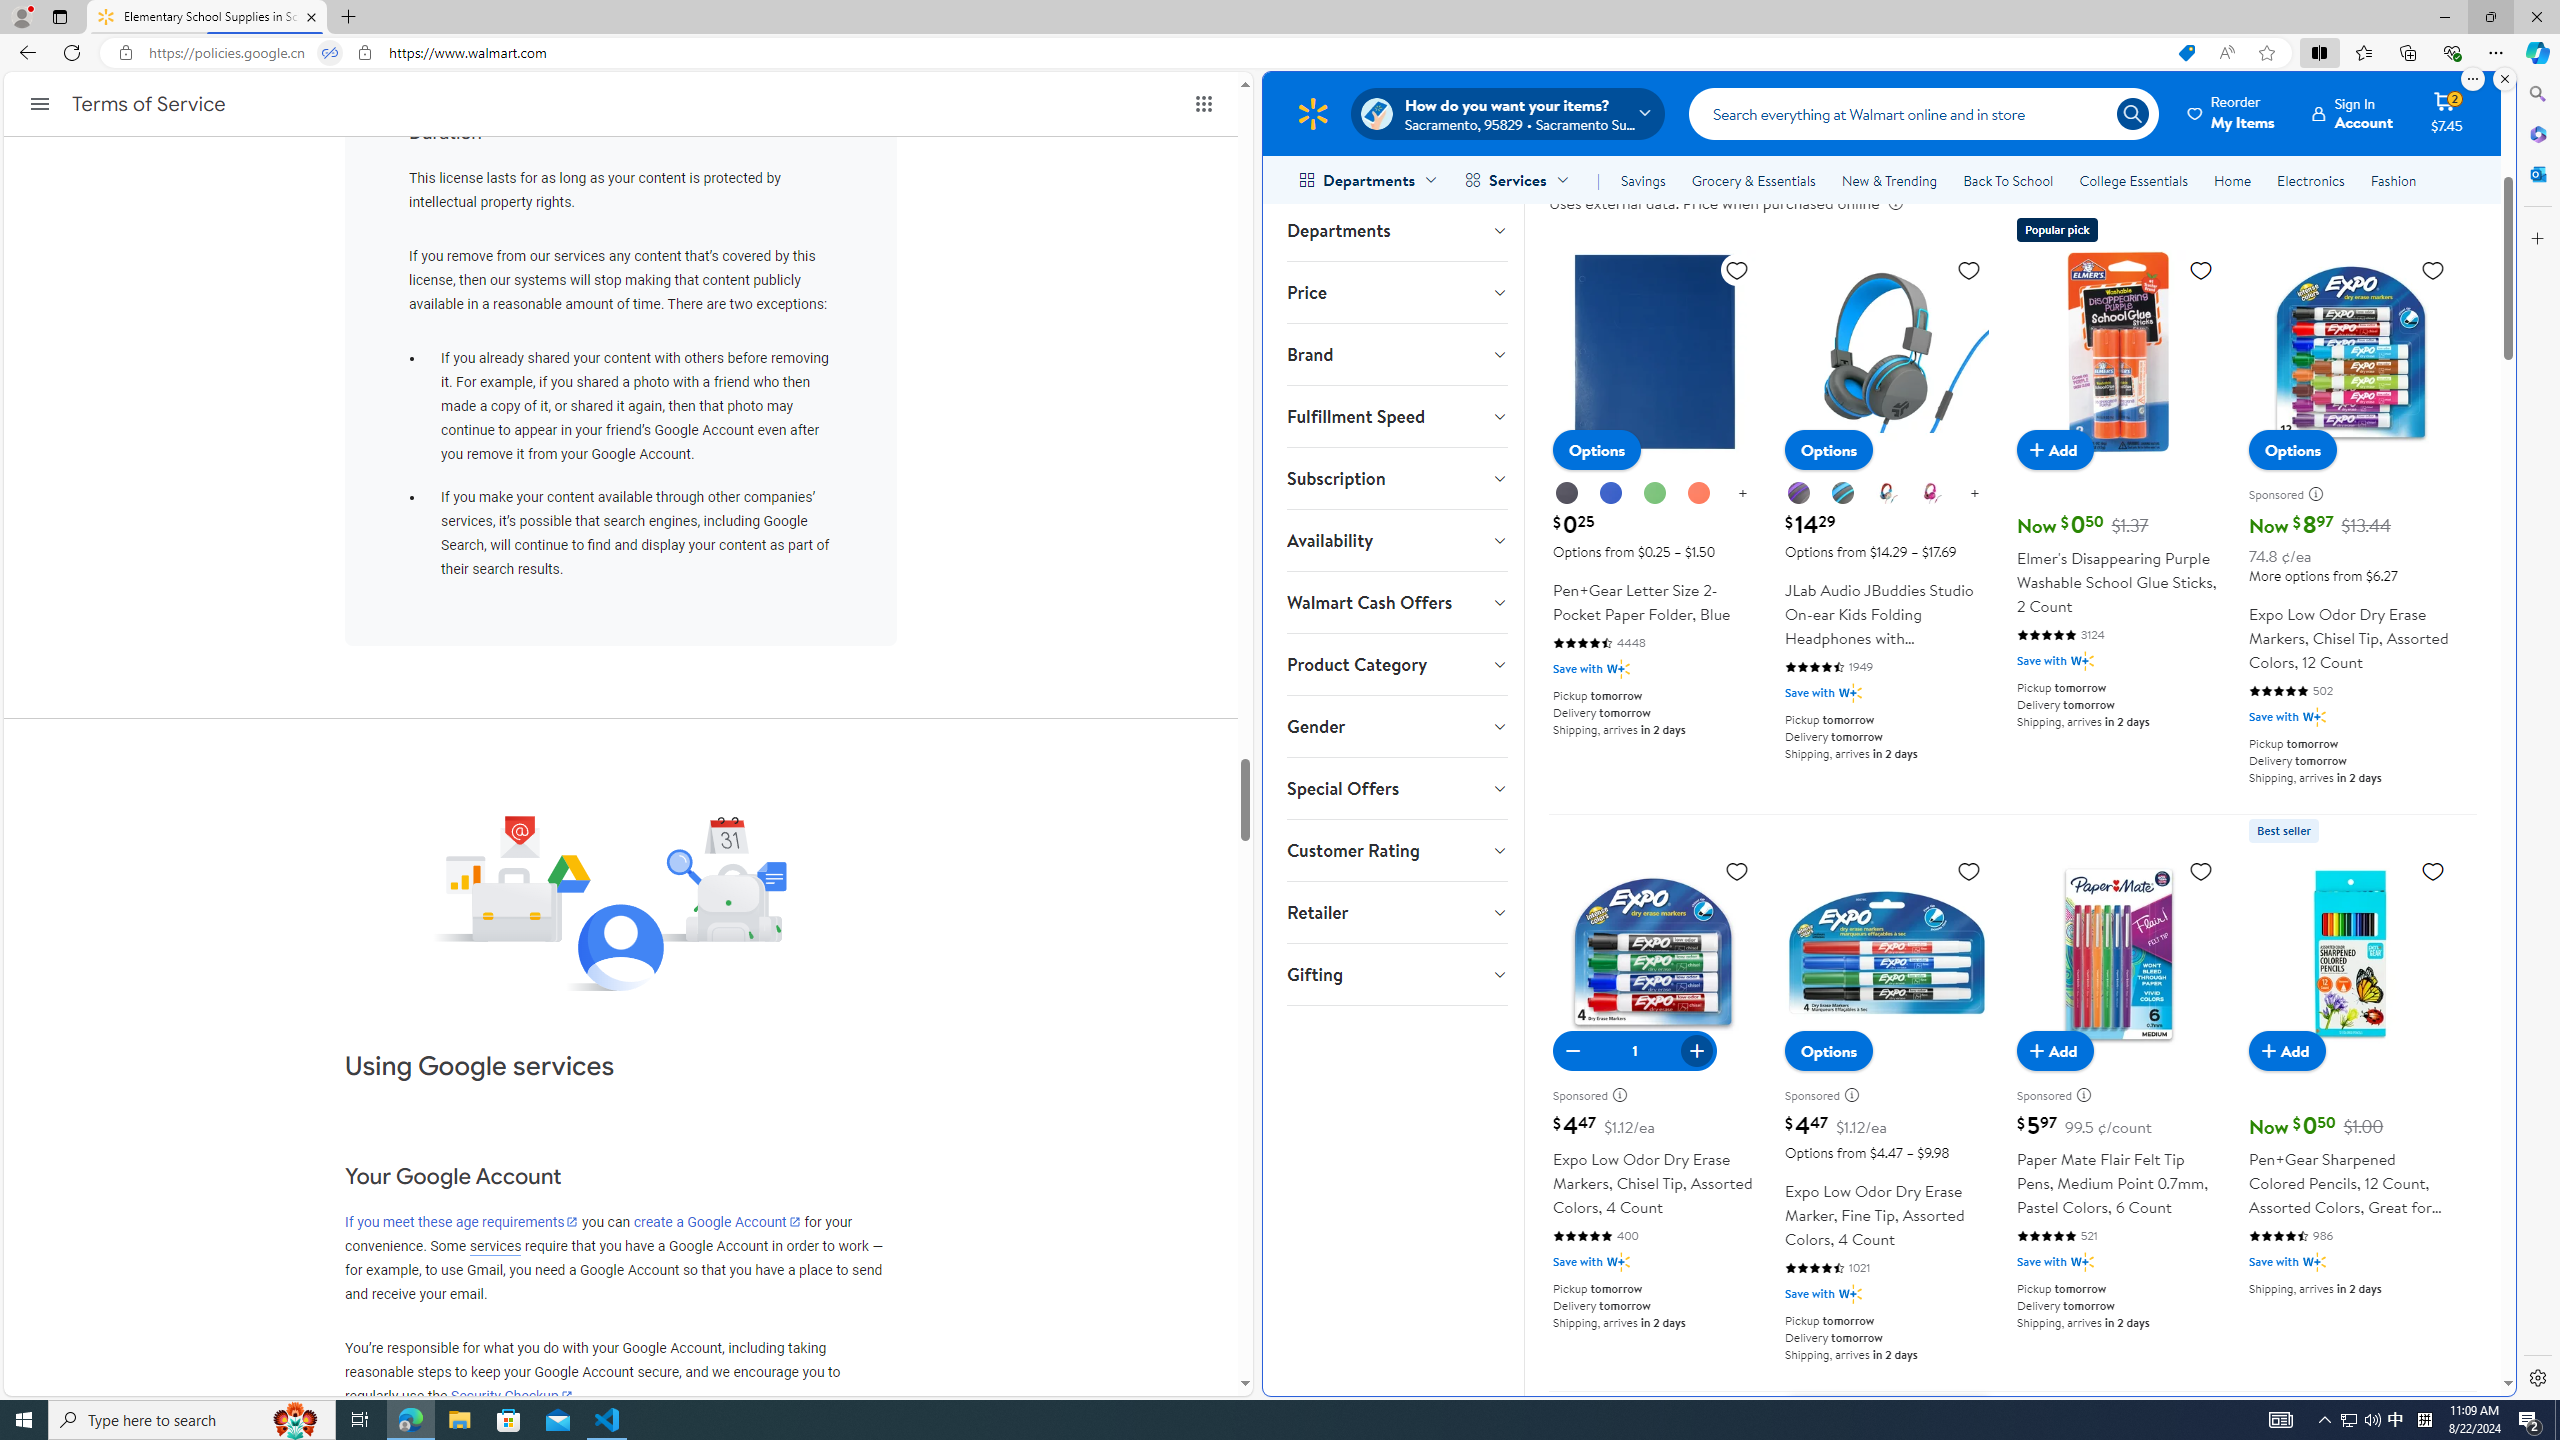 This screenshot has height=1440, width=2560. What do you see at coordinates (2008, 180) in the screenshot?
I see `Back To School` at bounding box center [2008, 180].